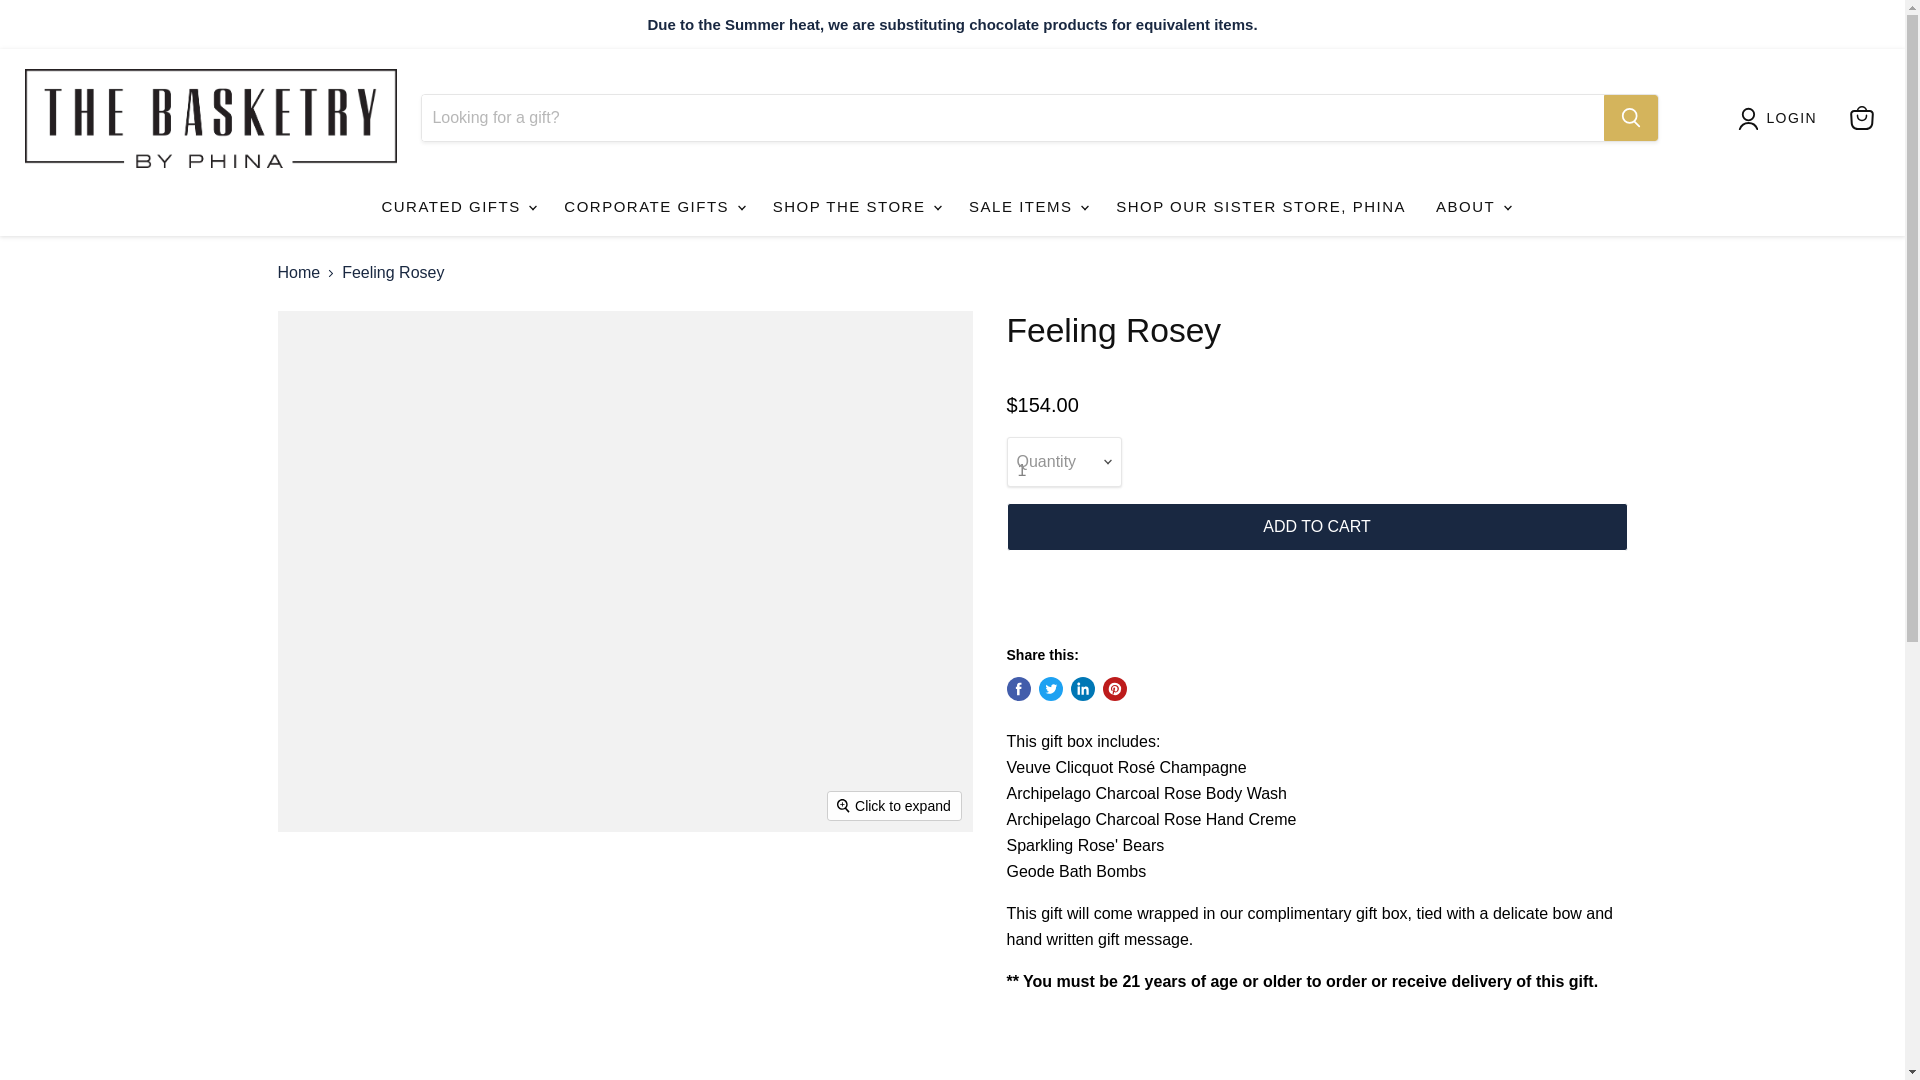 This screenshot has width=1920, height=1080. What do you see at coordinates (1792, 117) in the screenshot?
I see `LOGIN` at bounding box center [1792, 117].